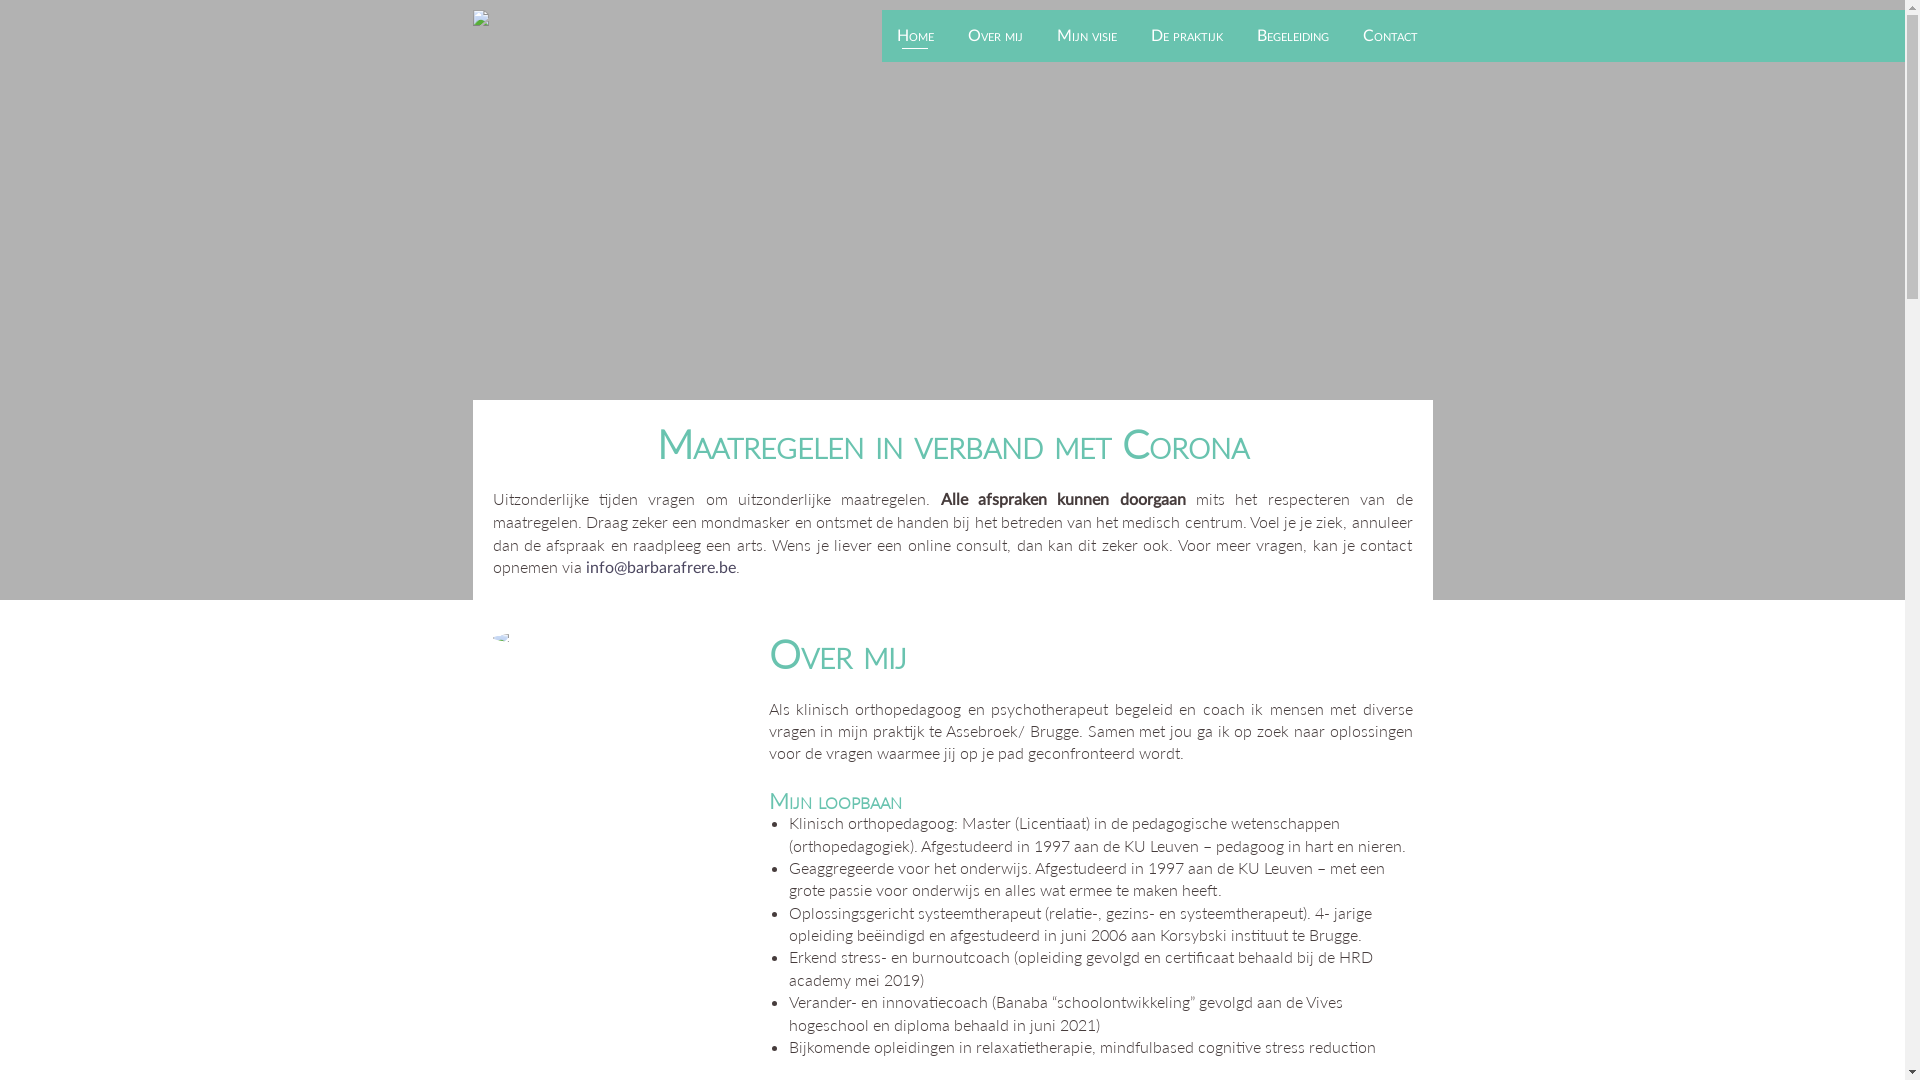 Image resolution: width=1920 pixels, height=1080 pixels. I want to click on Home, so click(916, 36).